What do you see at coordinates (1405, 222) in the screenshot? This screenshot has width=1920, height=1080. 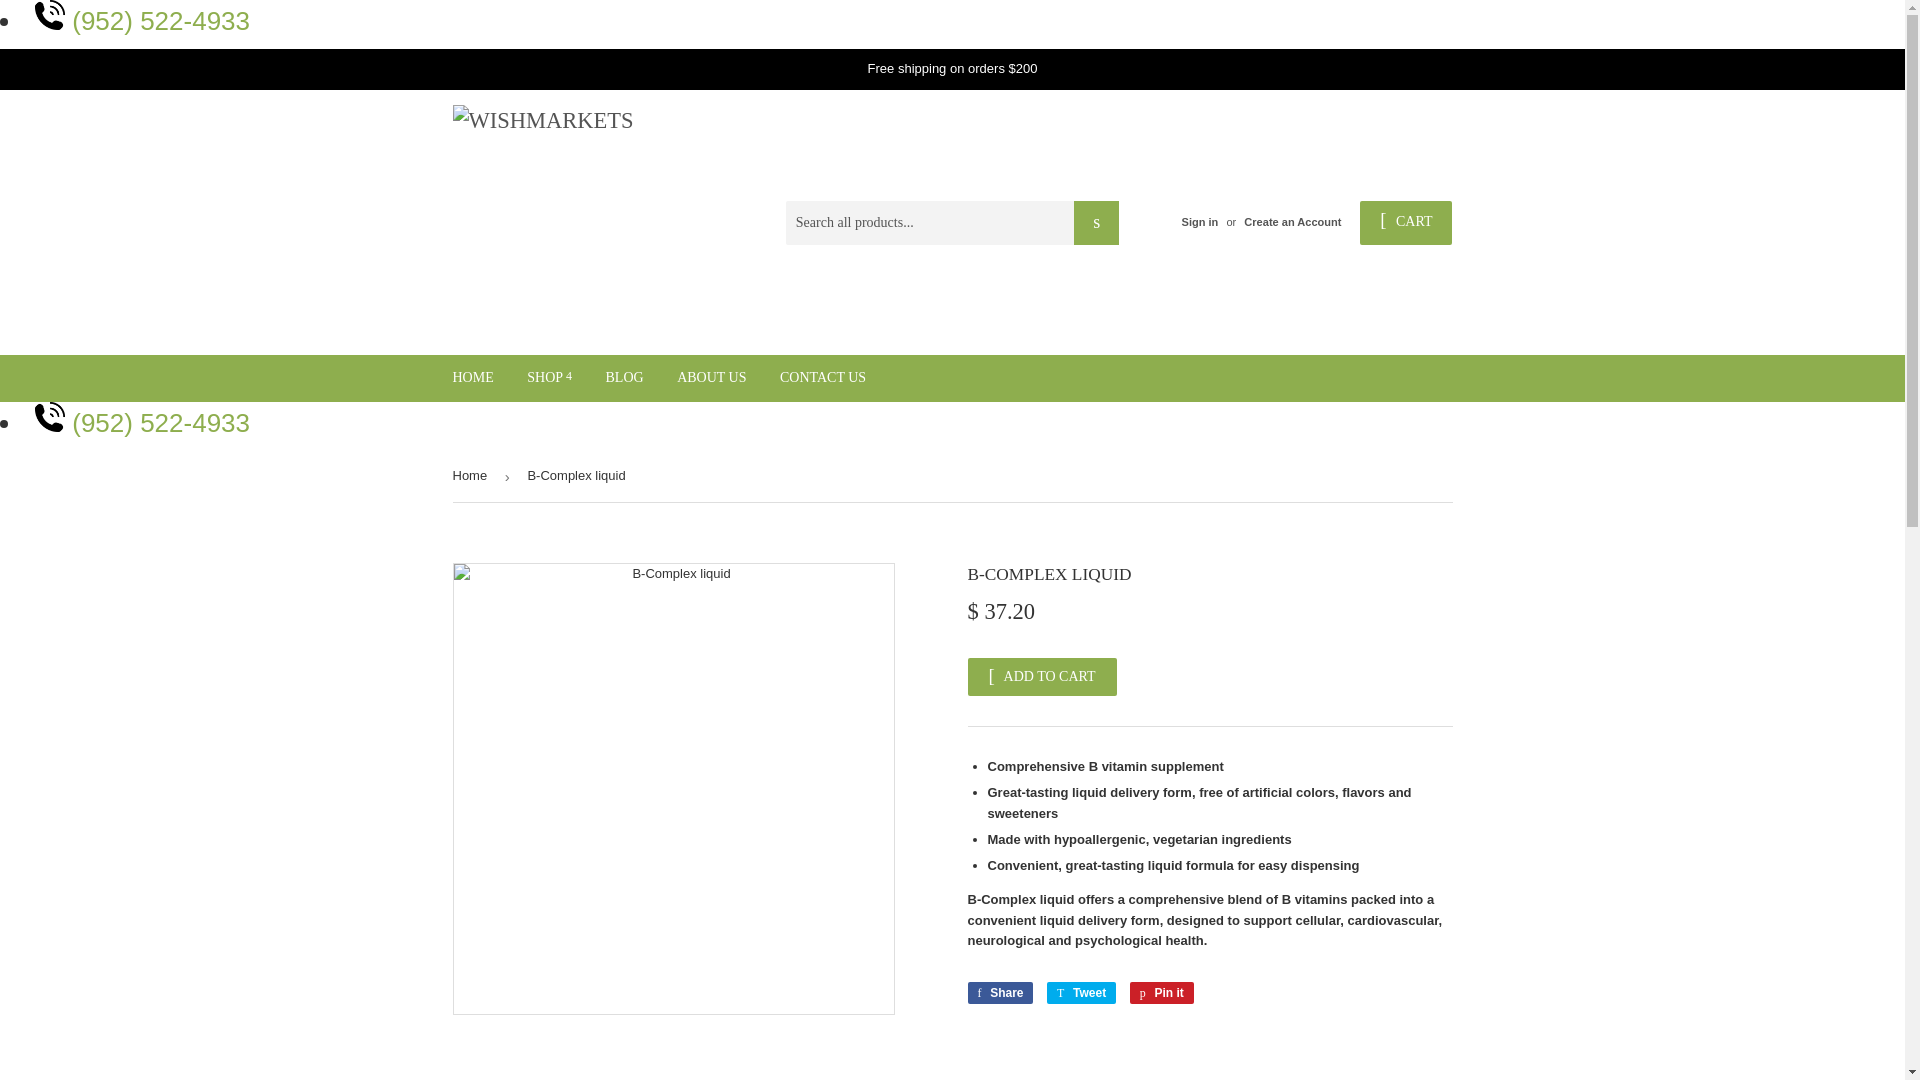 I see `CART` at bounding box center [1405, 222].